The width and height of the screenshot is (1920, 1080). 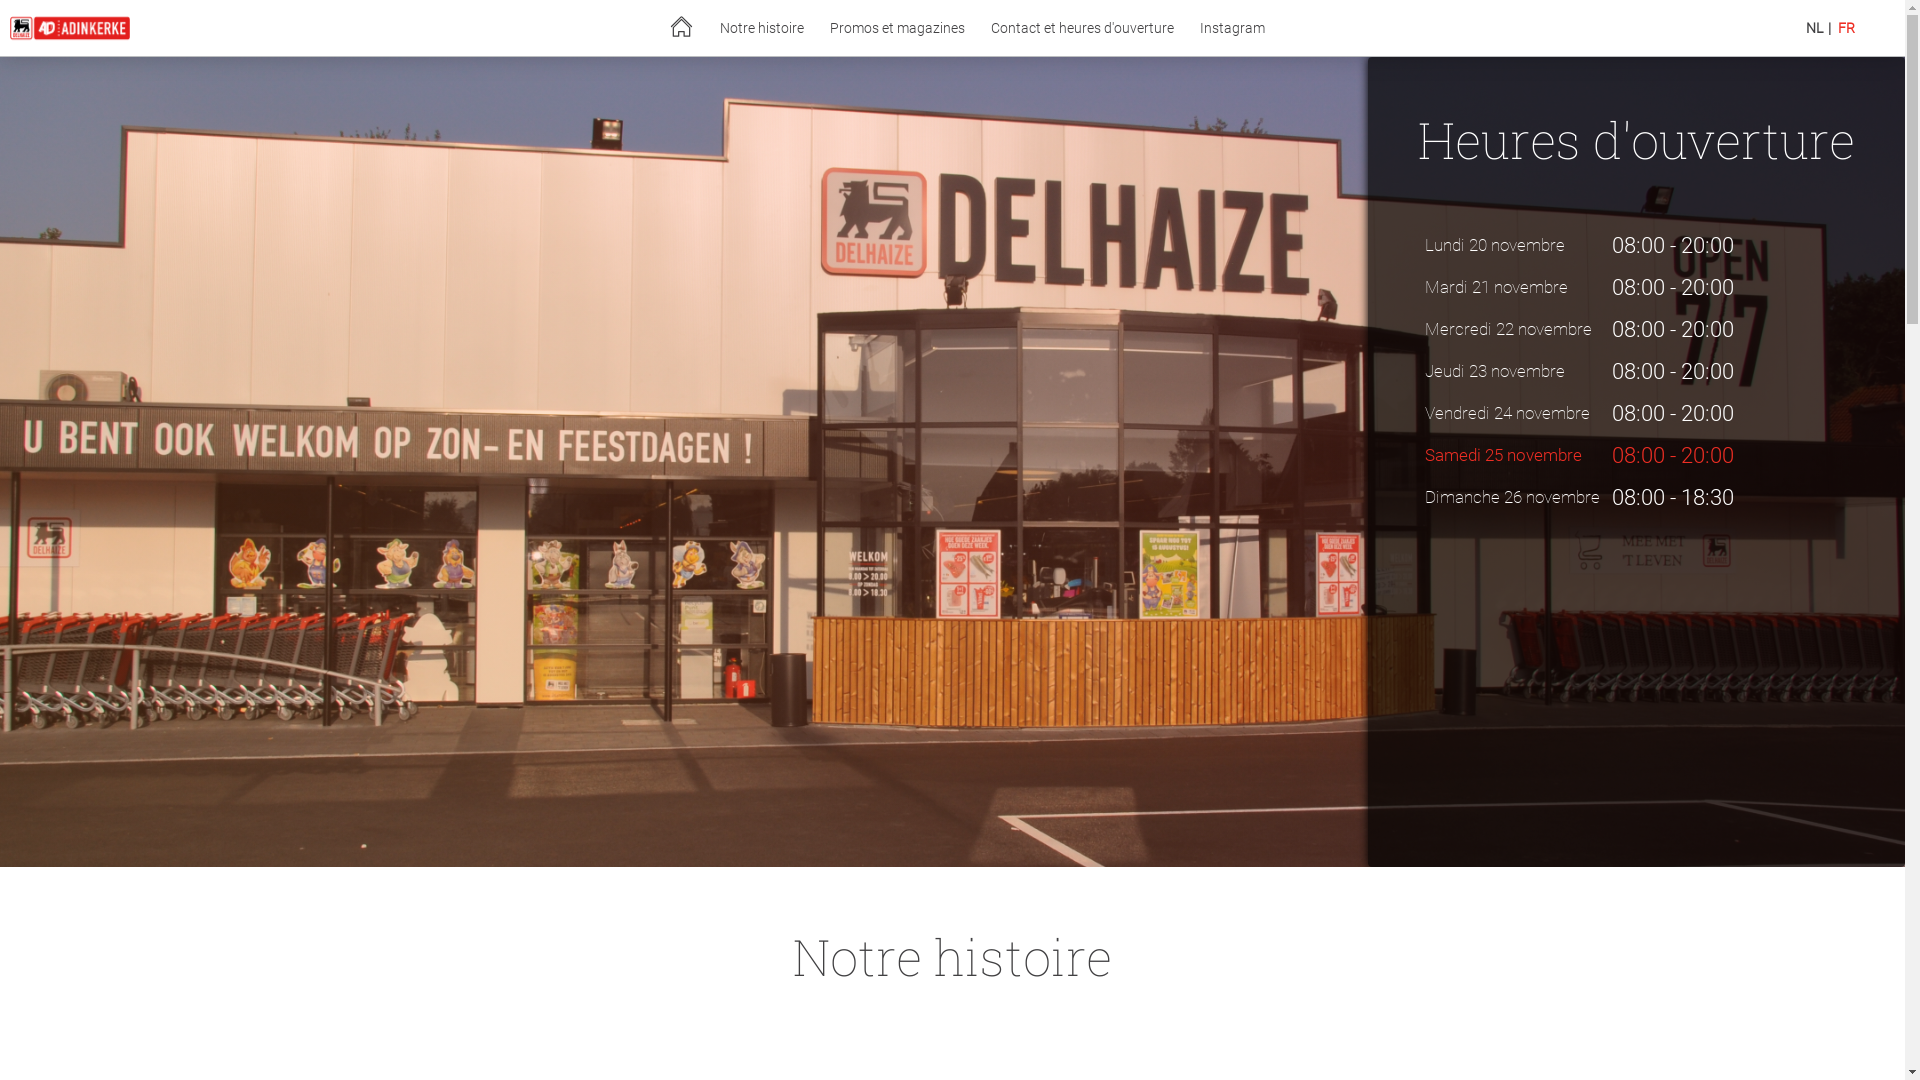 I want to click on Promos et magazines, so click(x=898, y=28).